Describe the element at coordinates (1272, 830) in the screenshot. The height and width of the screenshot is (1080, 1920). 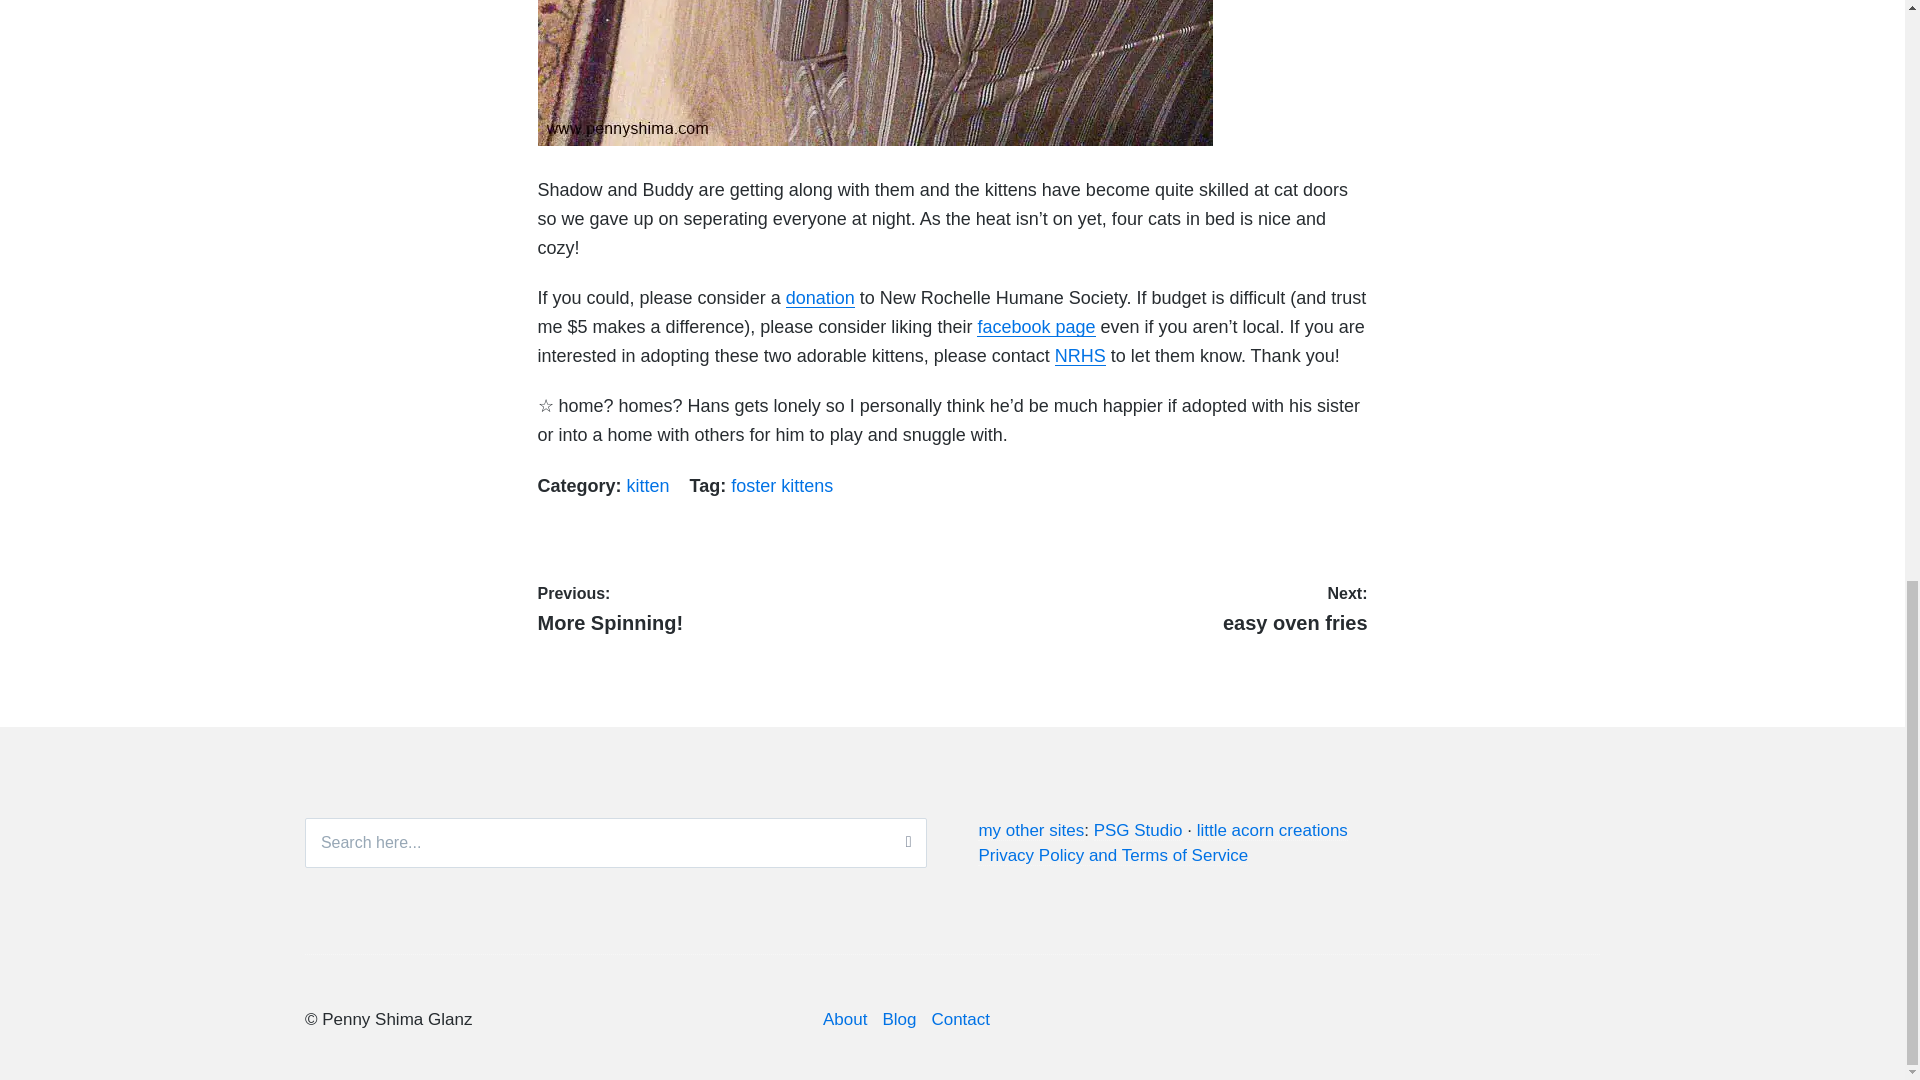
I see `little acorn creations` at that location.